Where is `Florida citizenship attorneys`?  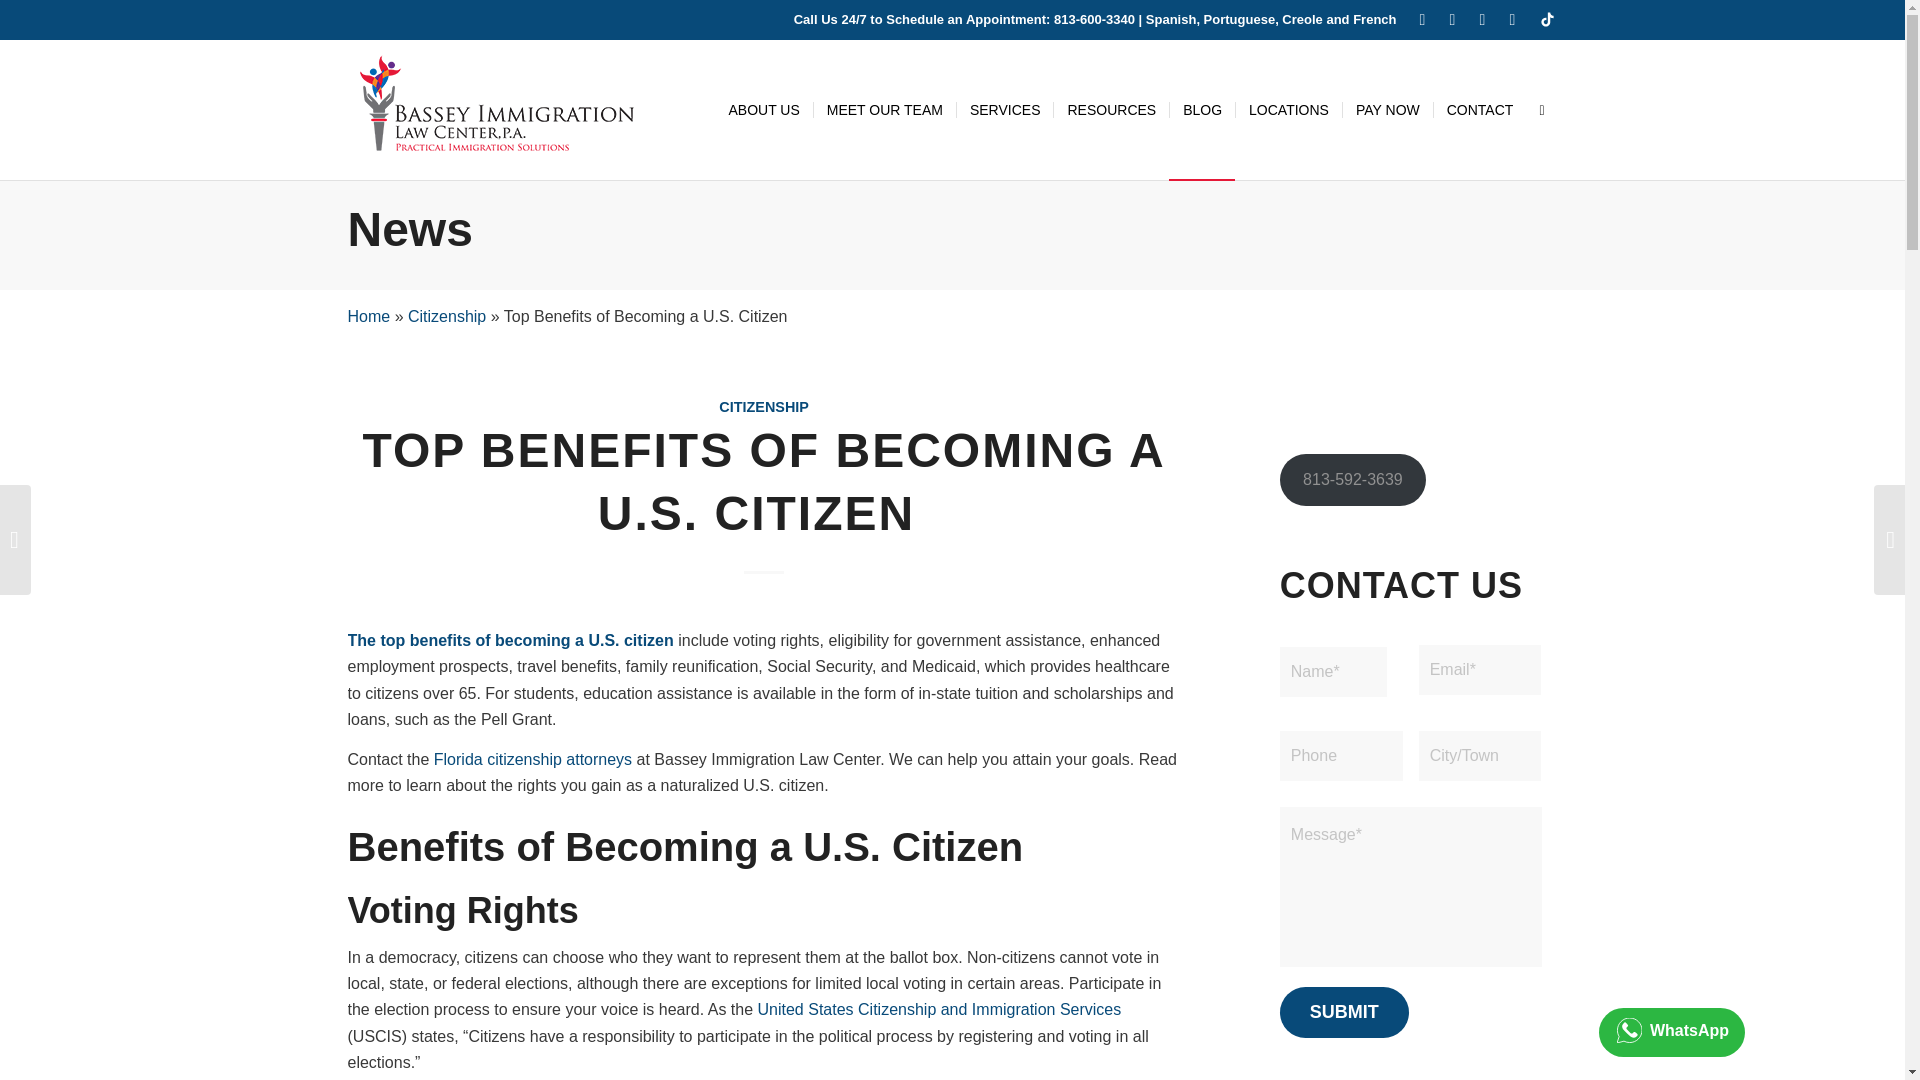 Florida citizenship attorneys is located at coordinates (532, 758).